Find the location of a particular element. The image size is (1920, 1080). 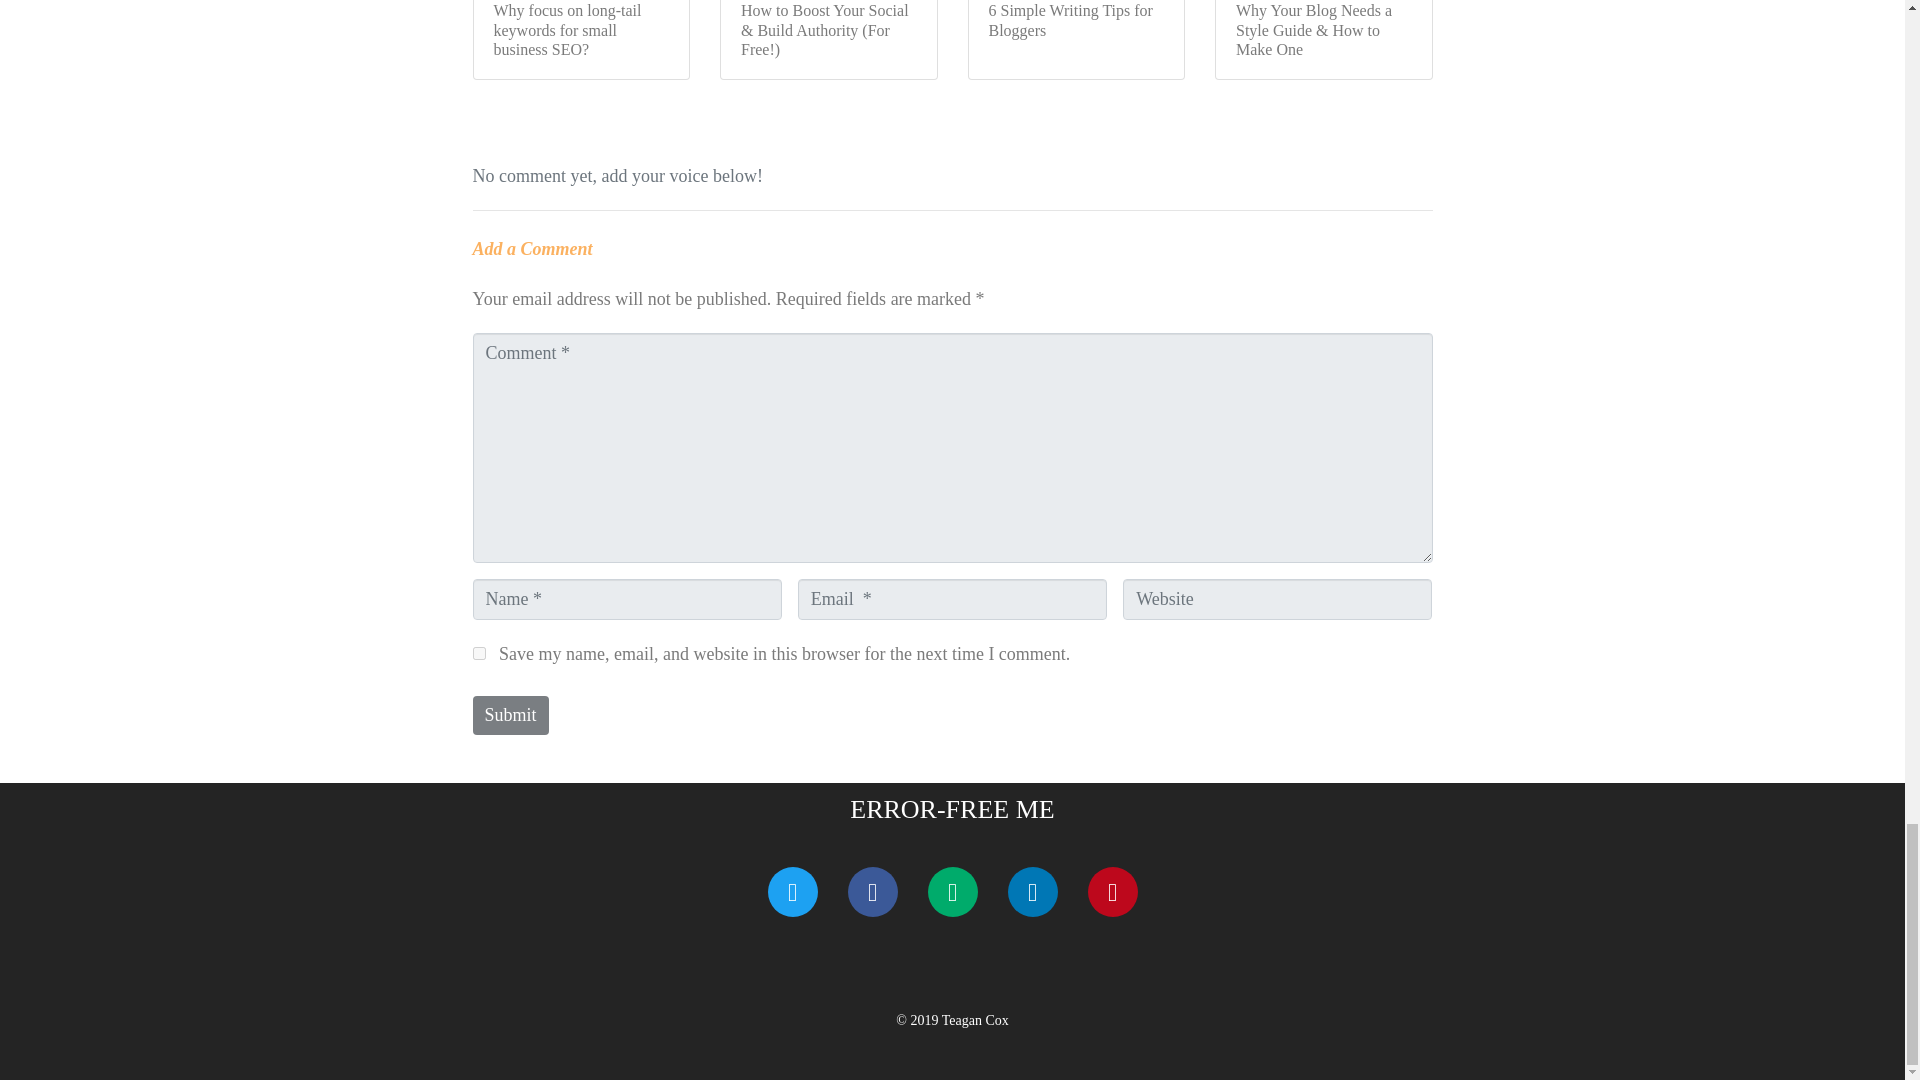

Submit is located at coordinates (510, 715).